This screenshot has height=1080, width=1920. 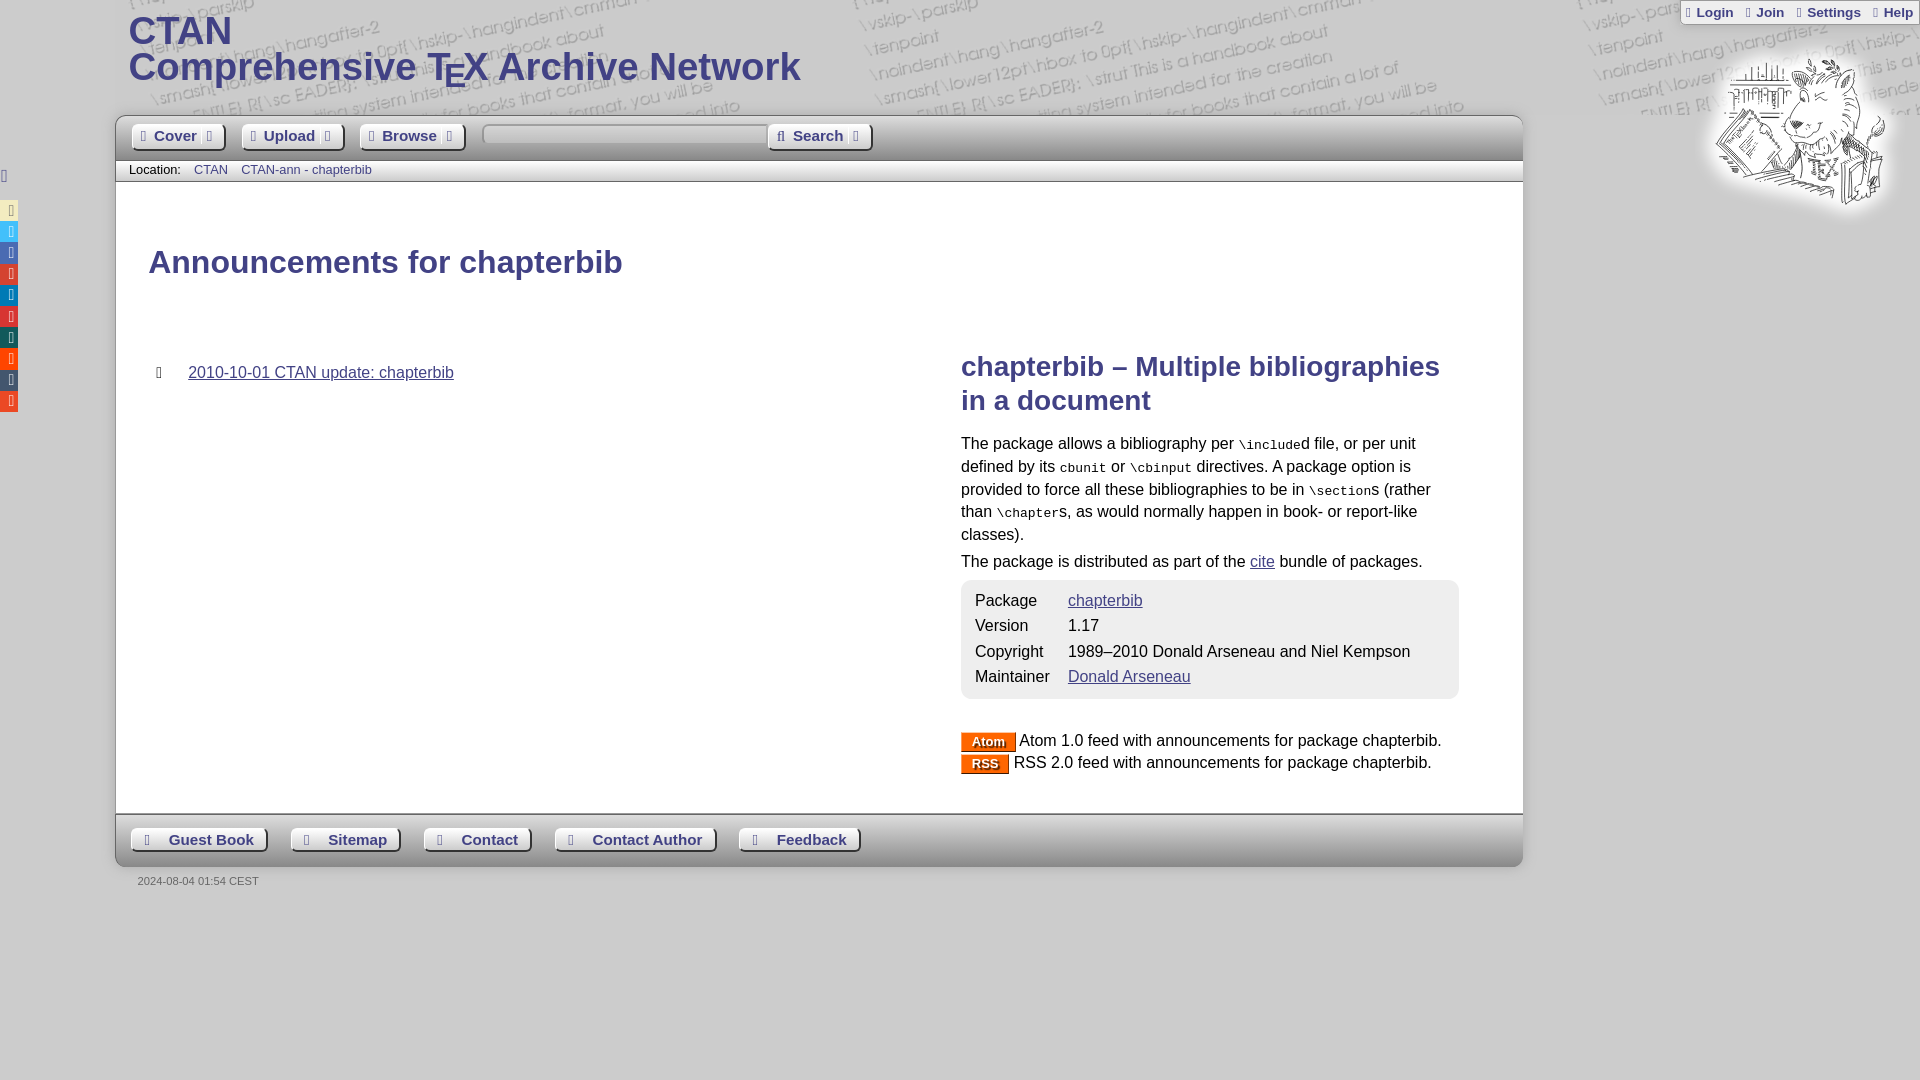 I want to click on Get some information about this Web site, so click(x=1104, y=600).